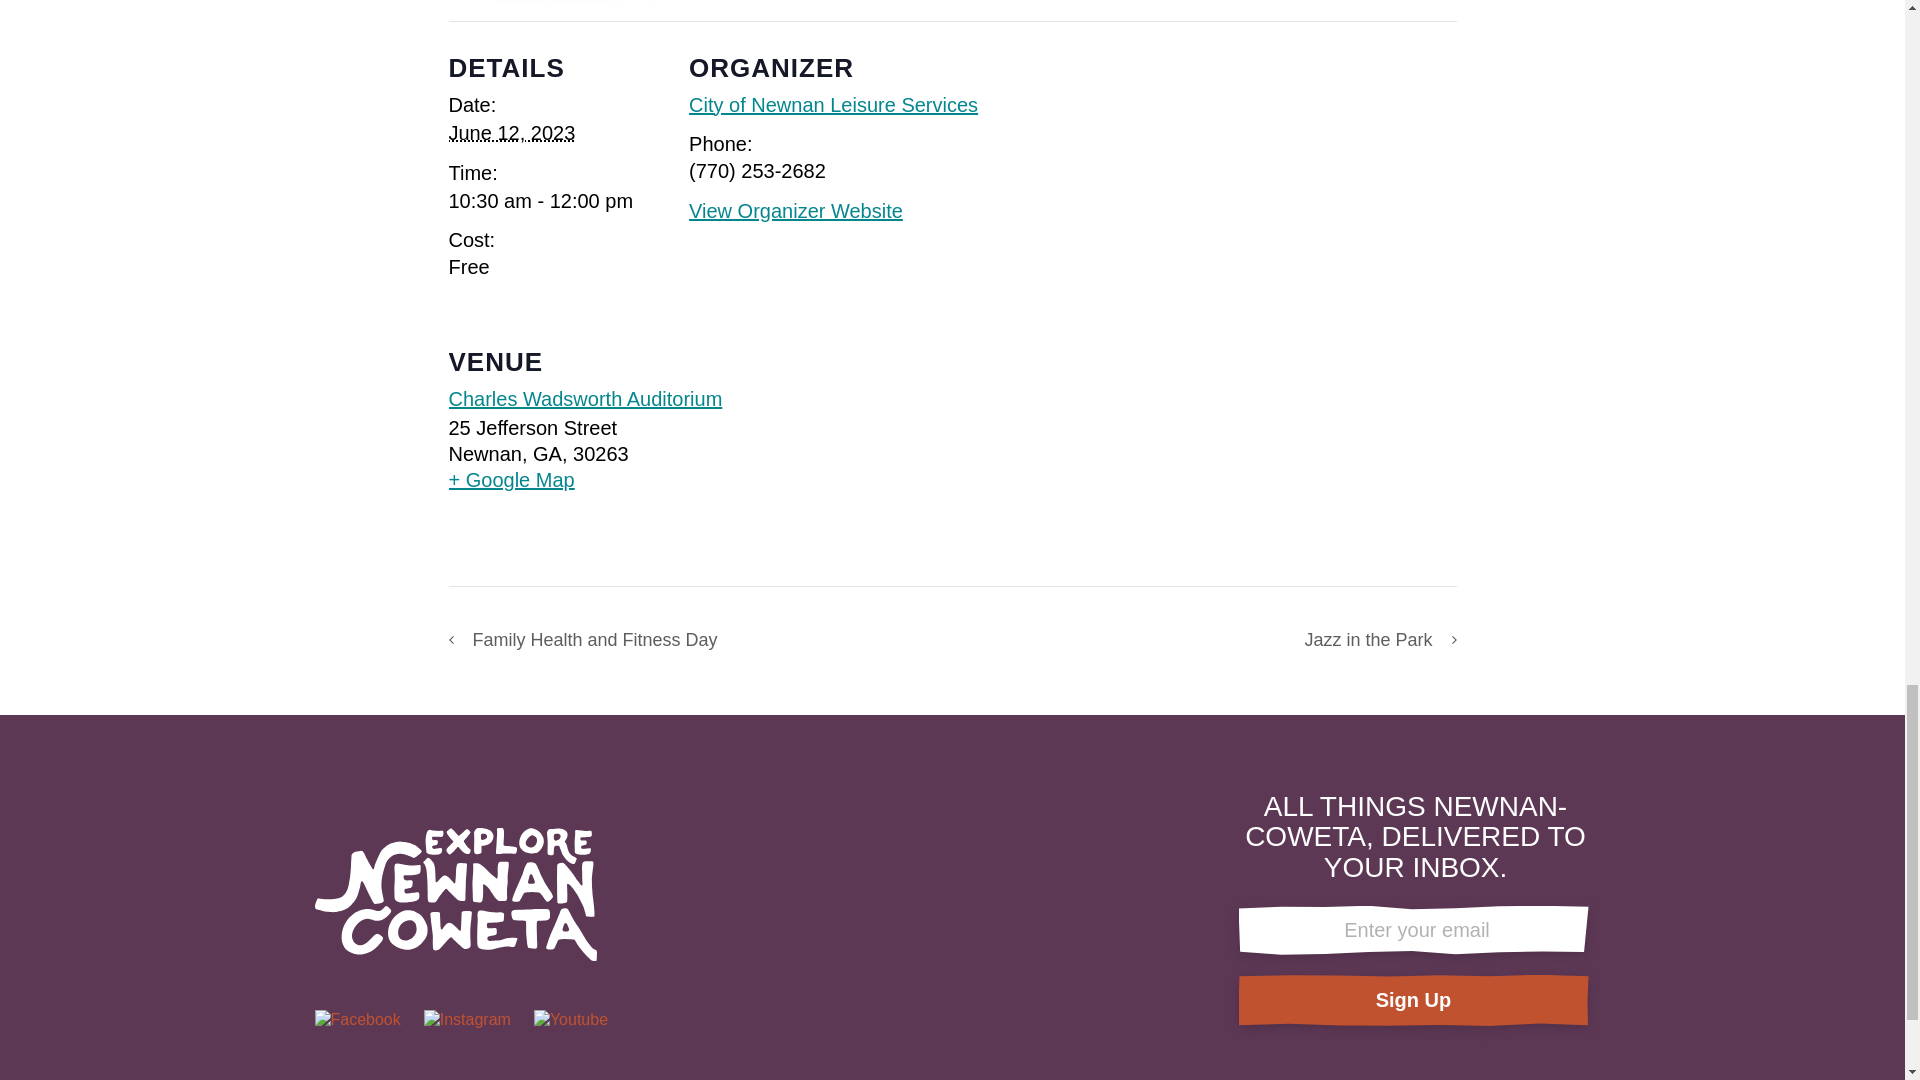 This screenshot has height=1080, width=1920. Describe the element at coordinates (584, 479) in the screenshot. I see `Click to view a Google Map` at that location.